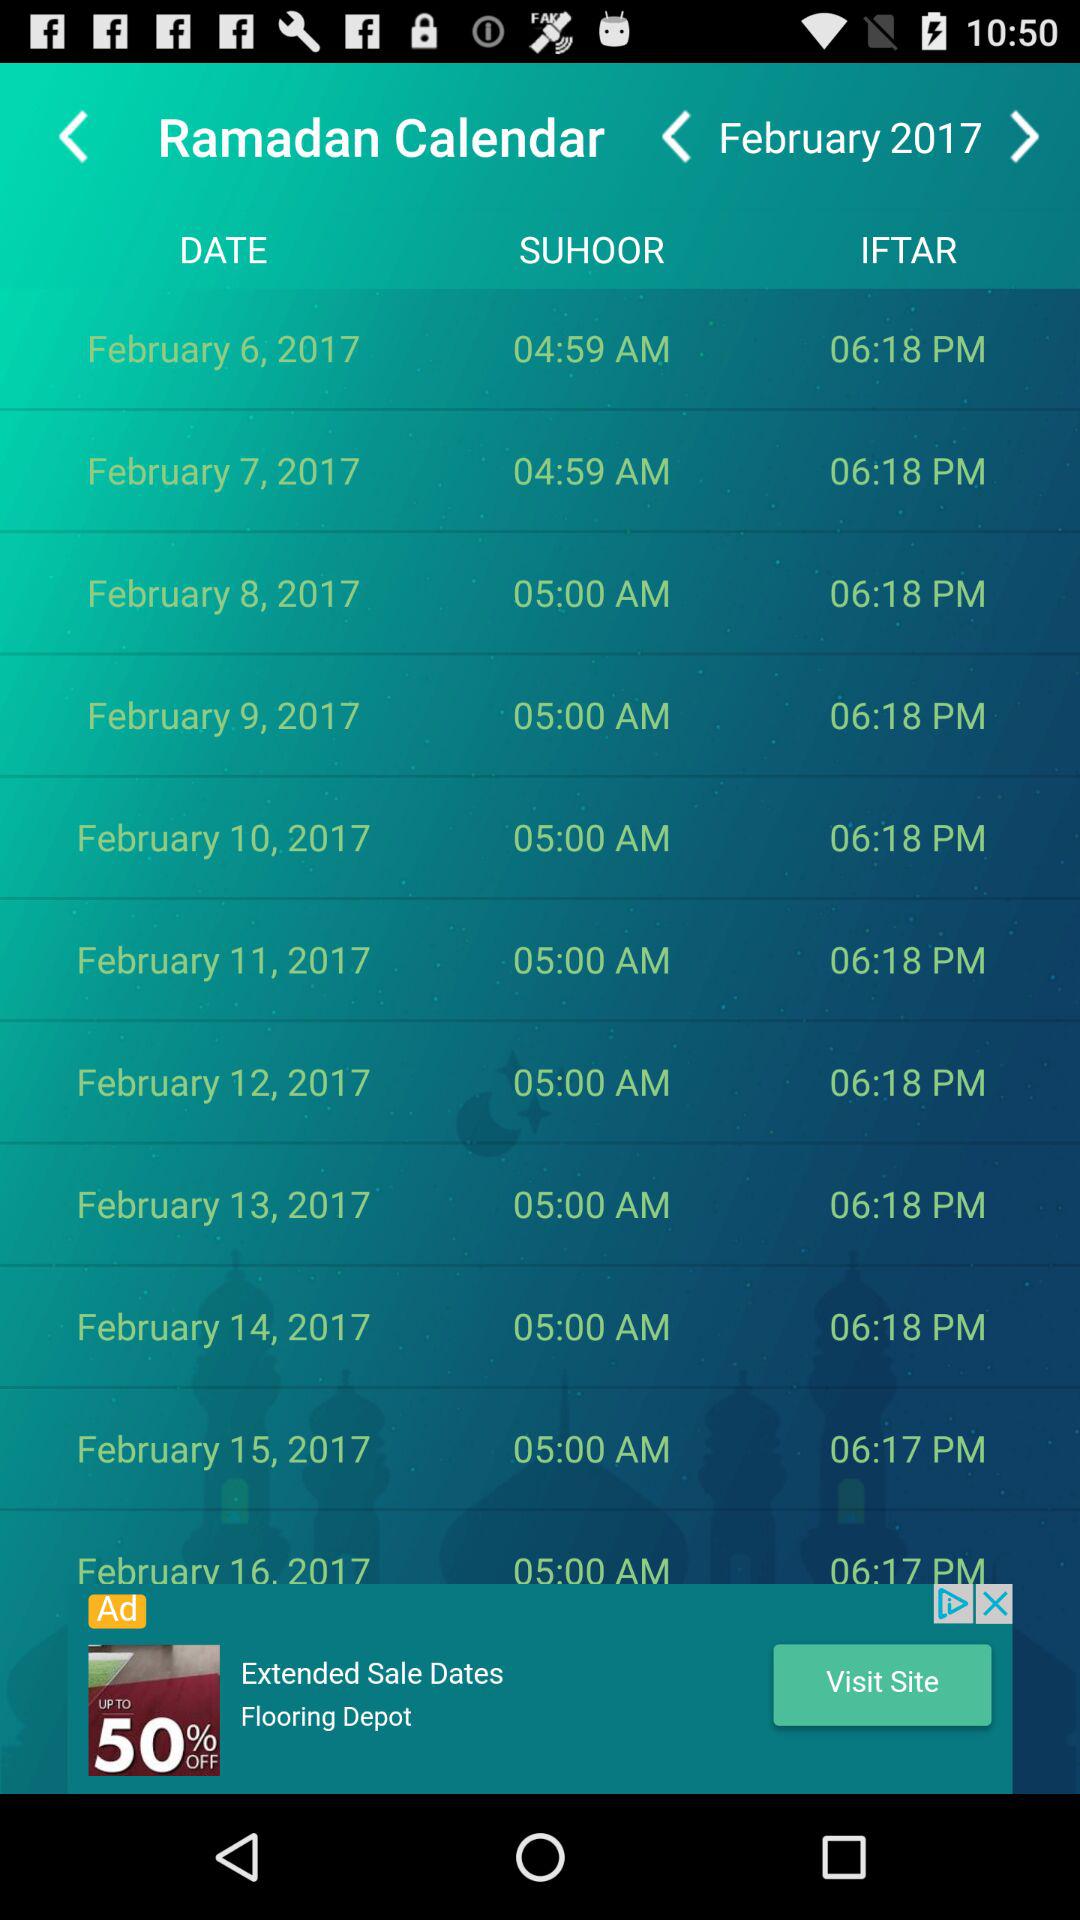  I want to click on adding advertisement, so click(540, 1689).